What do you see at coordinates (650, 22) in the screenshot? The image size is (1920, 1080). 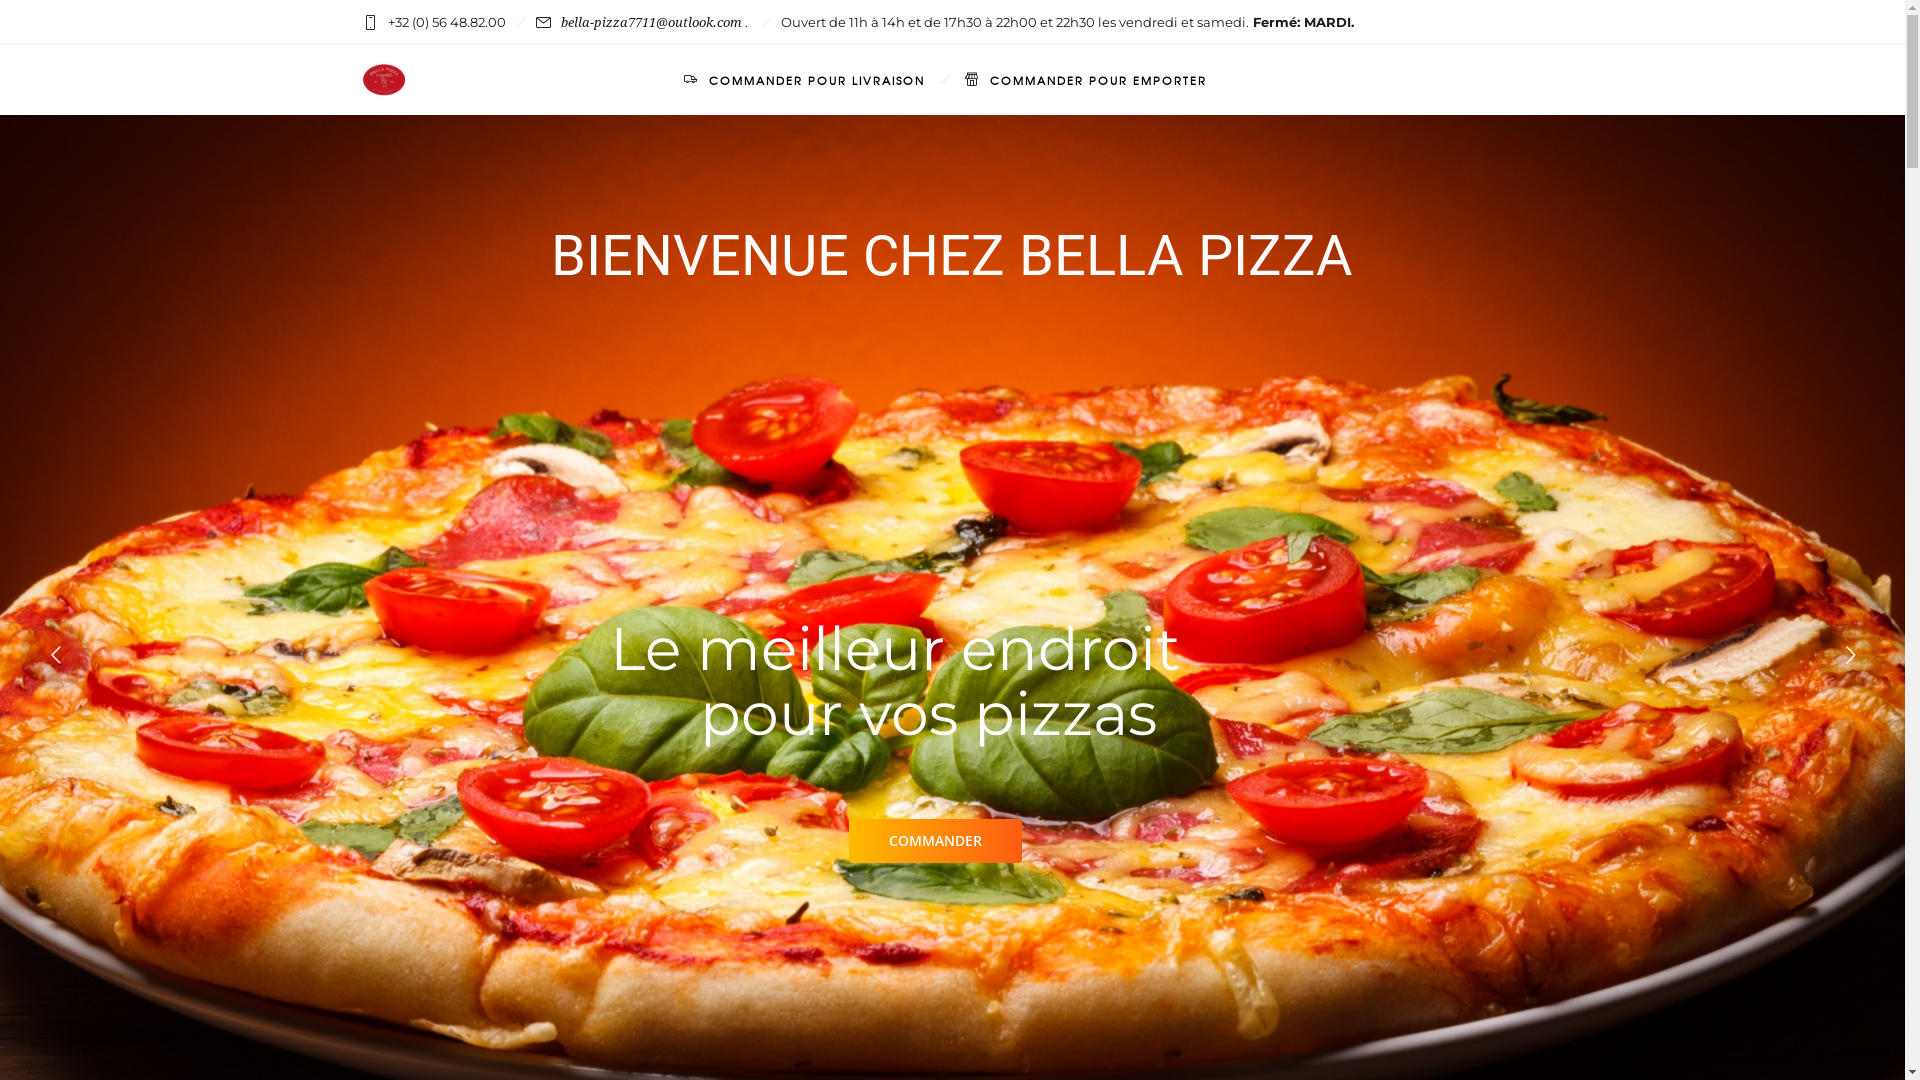 I see `bella-pizza7711@outlook.com` at bounding box center [650, 22].